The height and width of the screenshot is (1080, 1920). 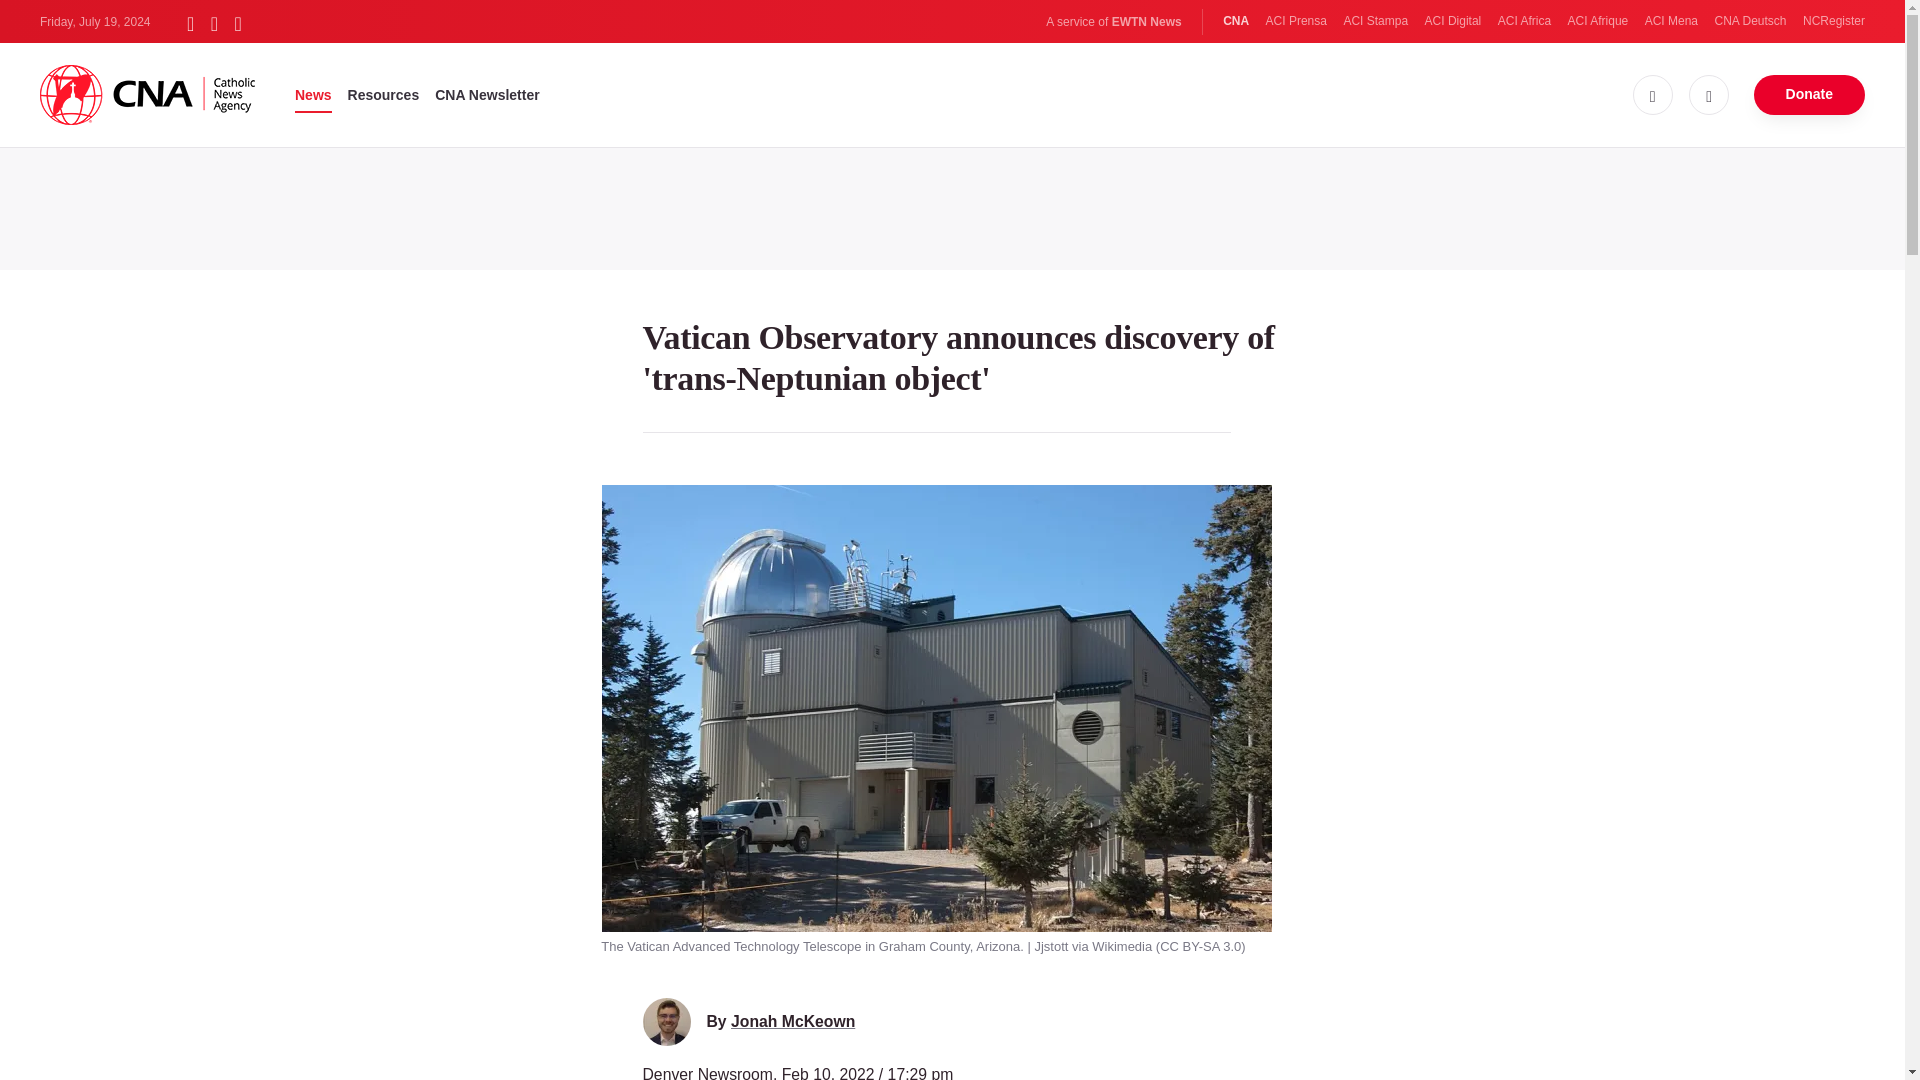 I want to click on News, so click(x=314, y=94).